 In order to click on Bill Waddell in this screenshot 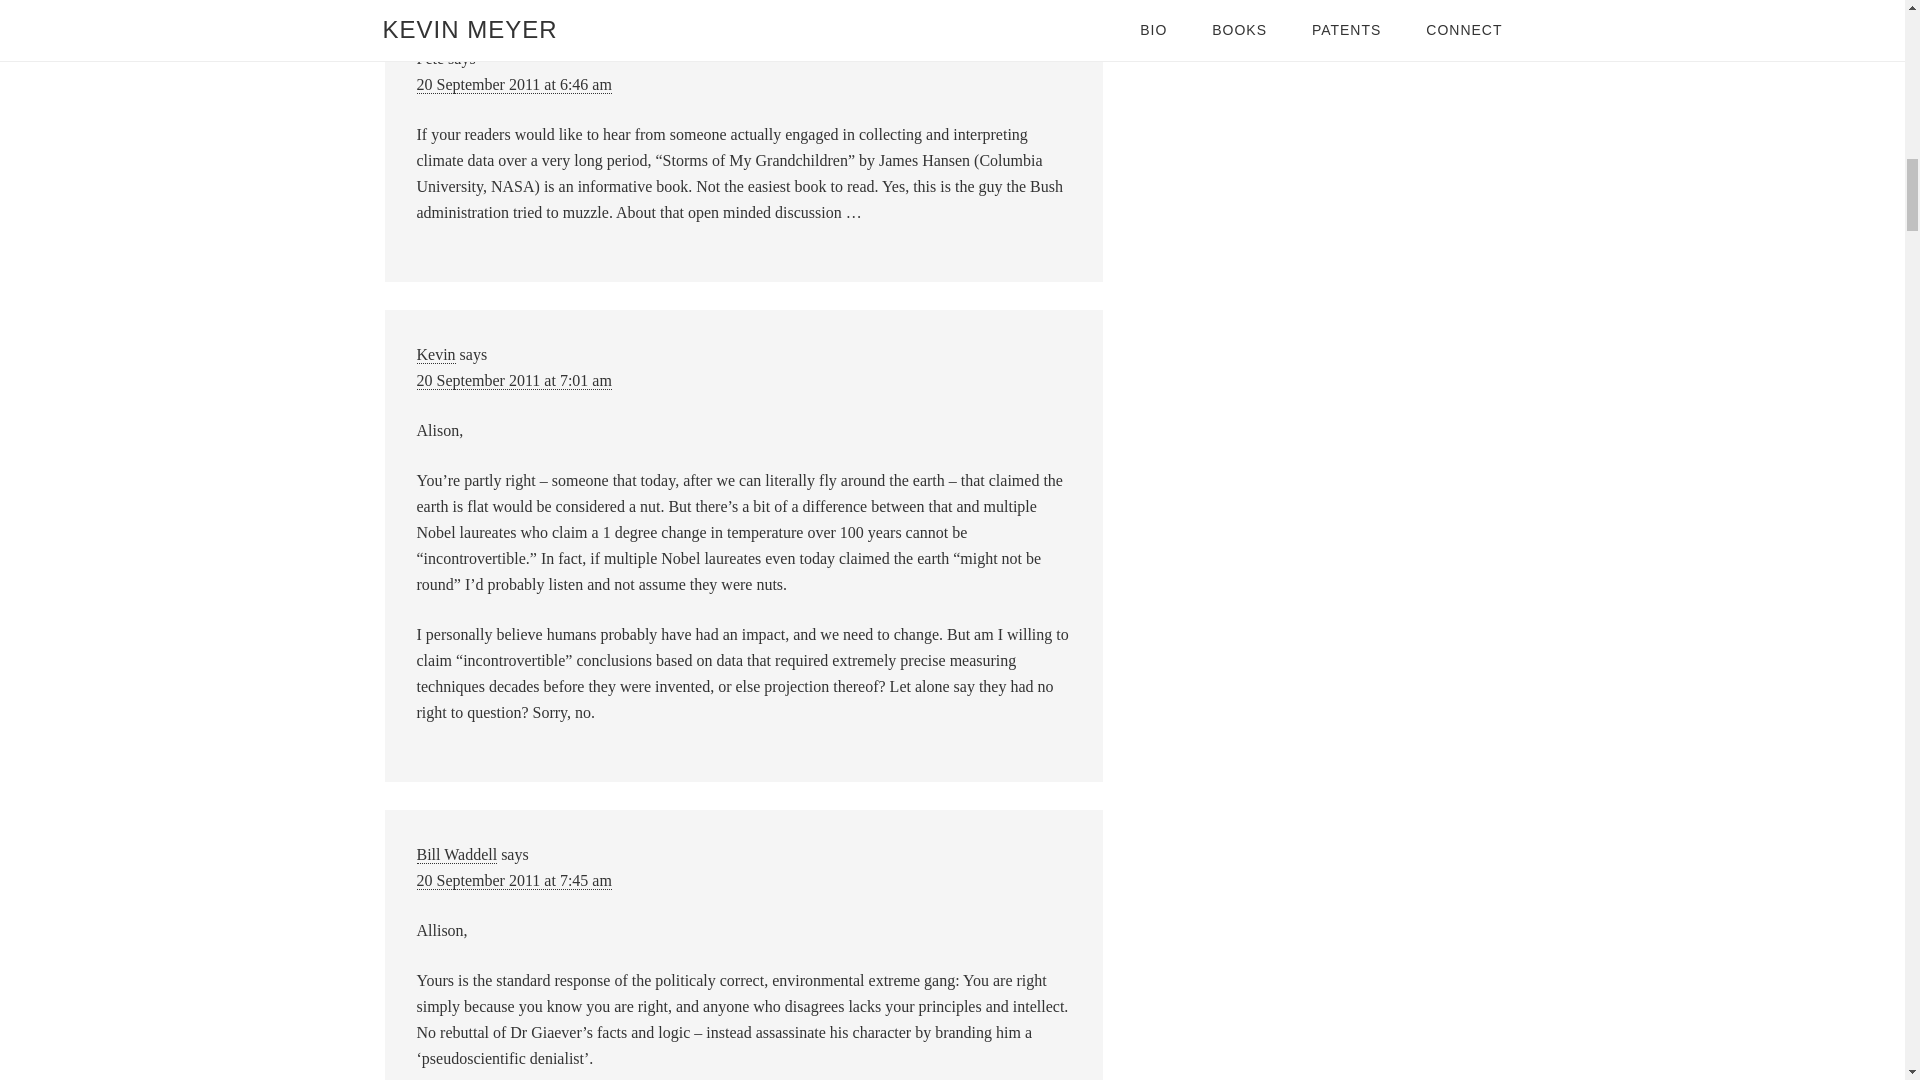, I will do `click(456, 854)`.